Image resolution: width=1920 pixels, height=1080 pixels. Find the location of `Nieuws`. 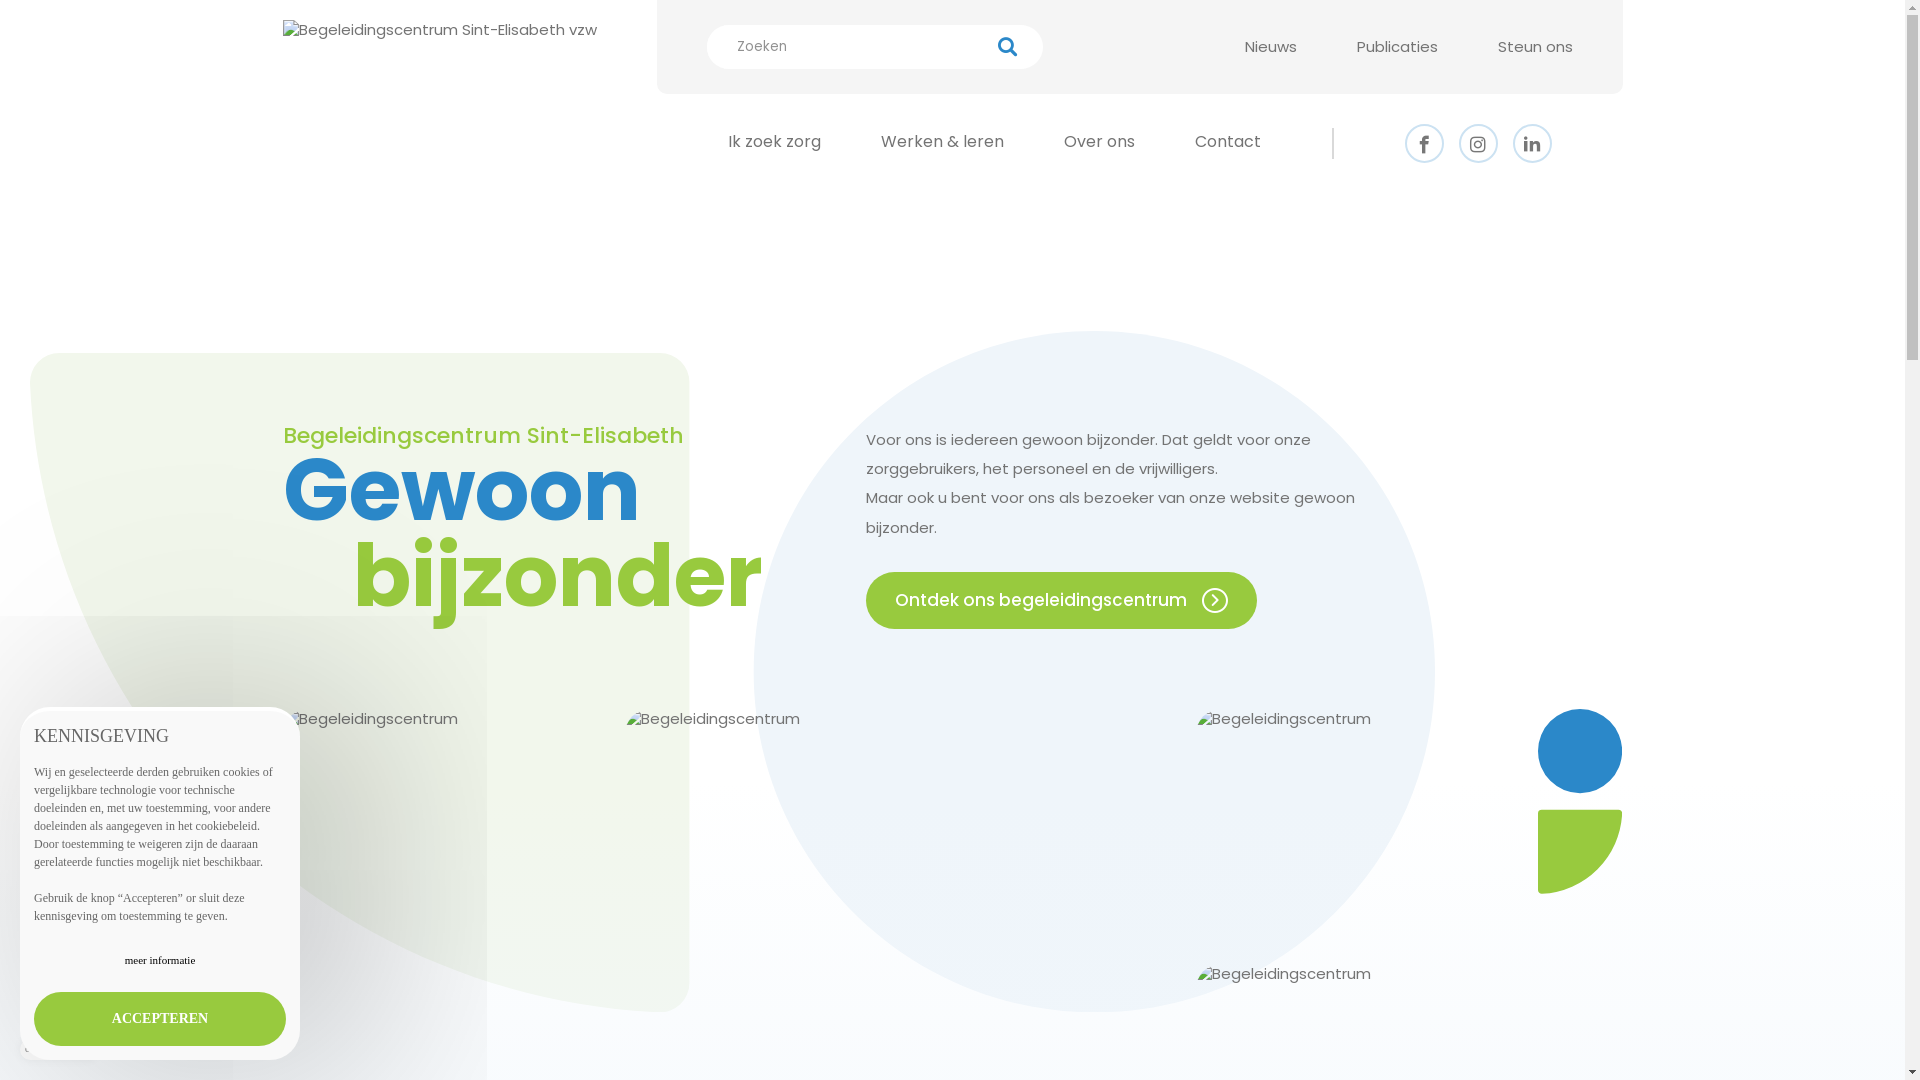

Nieuws is located at coordinates (1270, 46).